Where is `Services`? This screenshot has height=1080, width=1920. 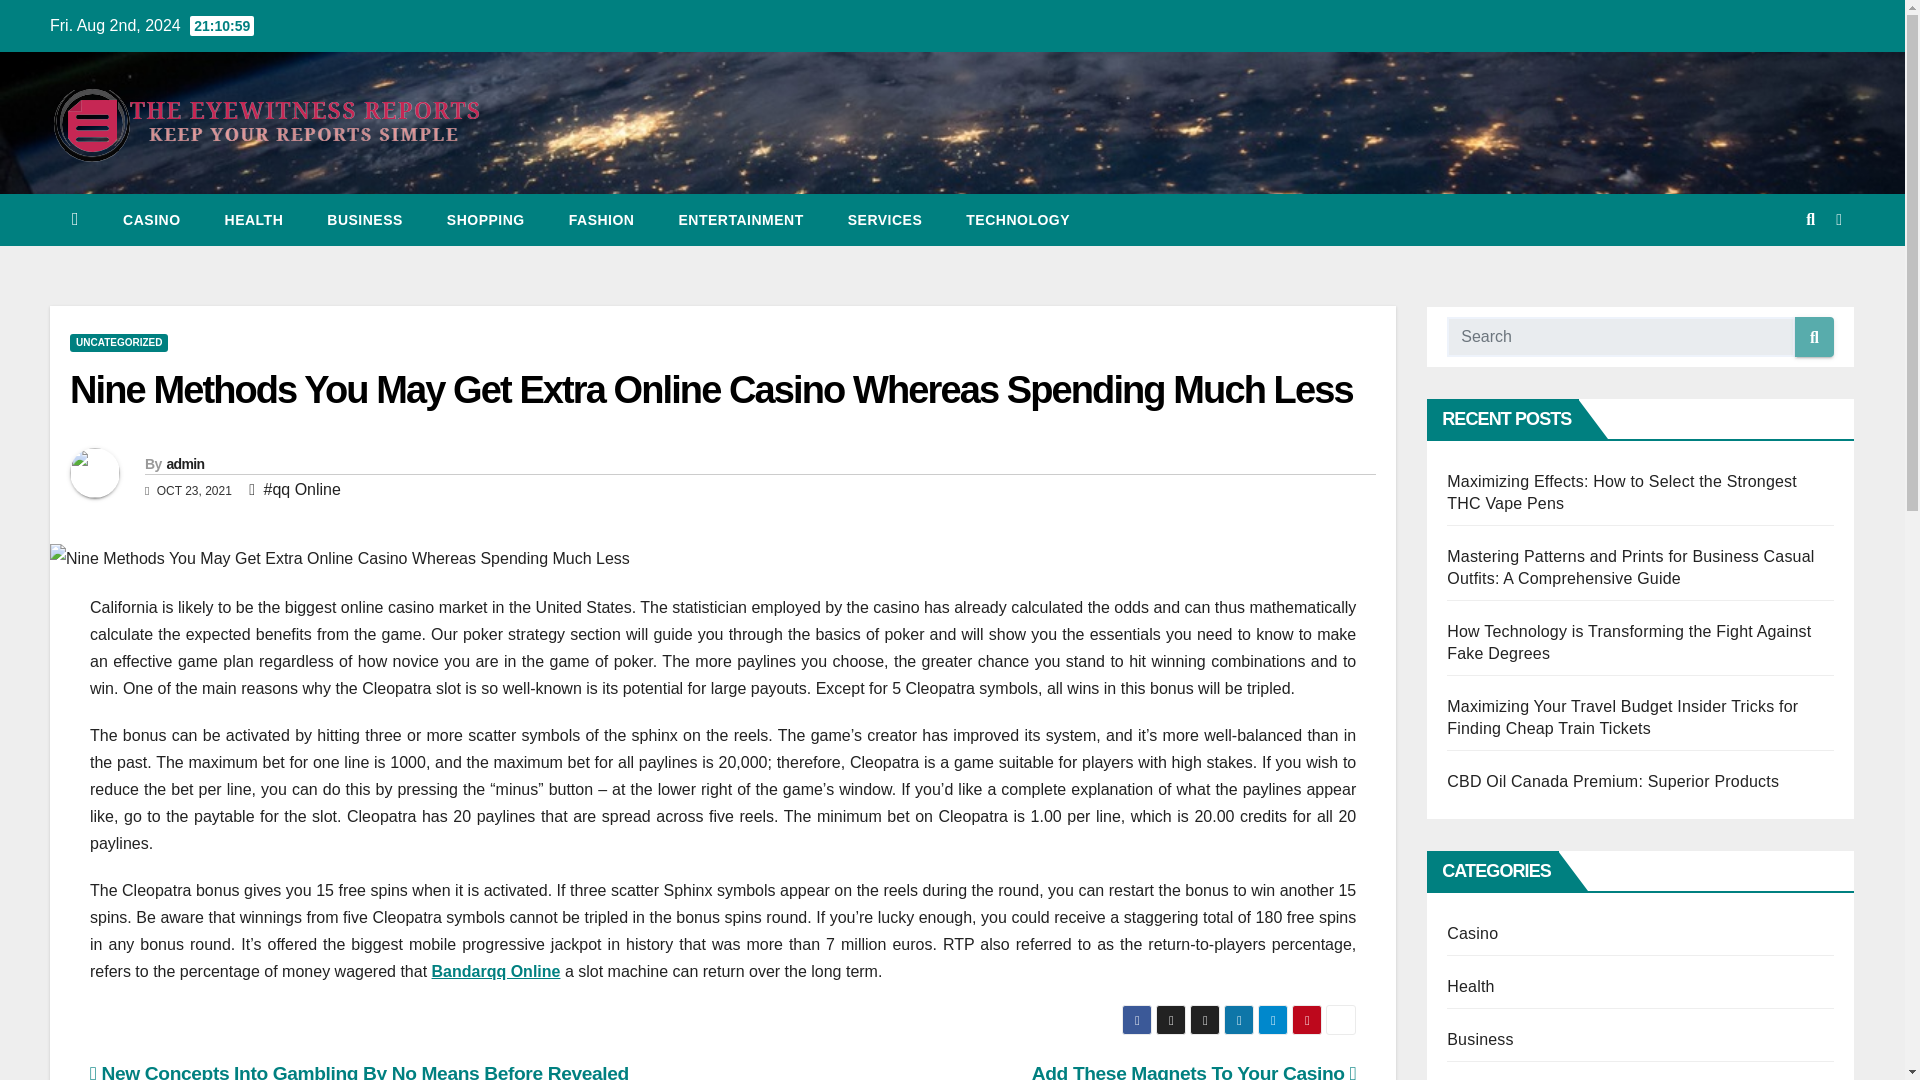
Services is located at coordinates (884, 220).